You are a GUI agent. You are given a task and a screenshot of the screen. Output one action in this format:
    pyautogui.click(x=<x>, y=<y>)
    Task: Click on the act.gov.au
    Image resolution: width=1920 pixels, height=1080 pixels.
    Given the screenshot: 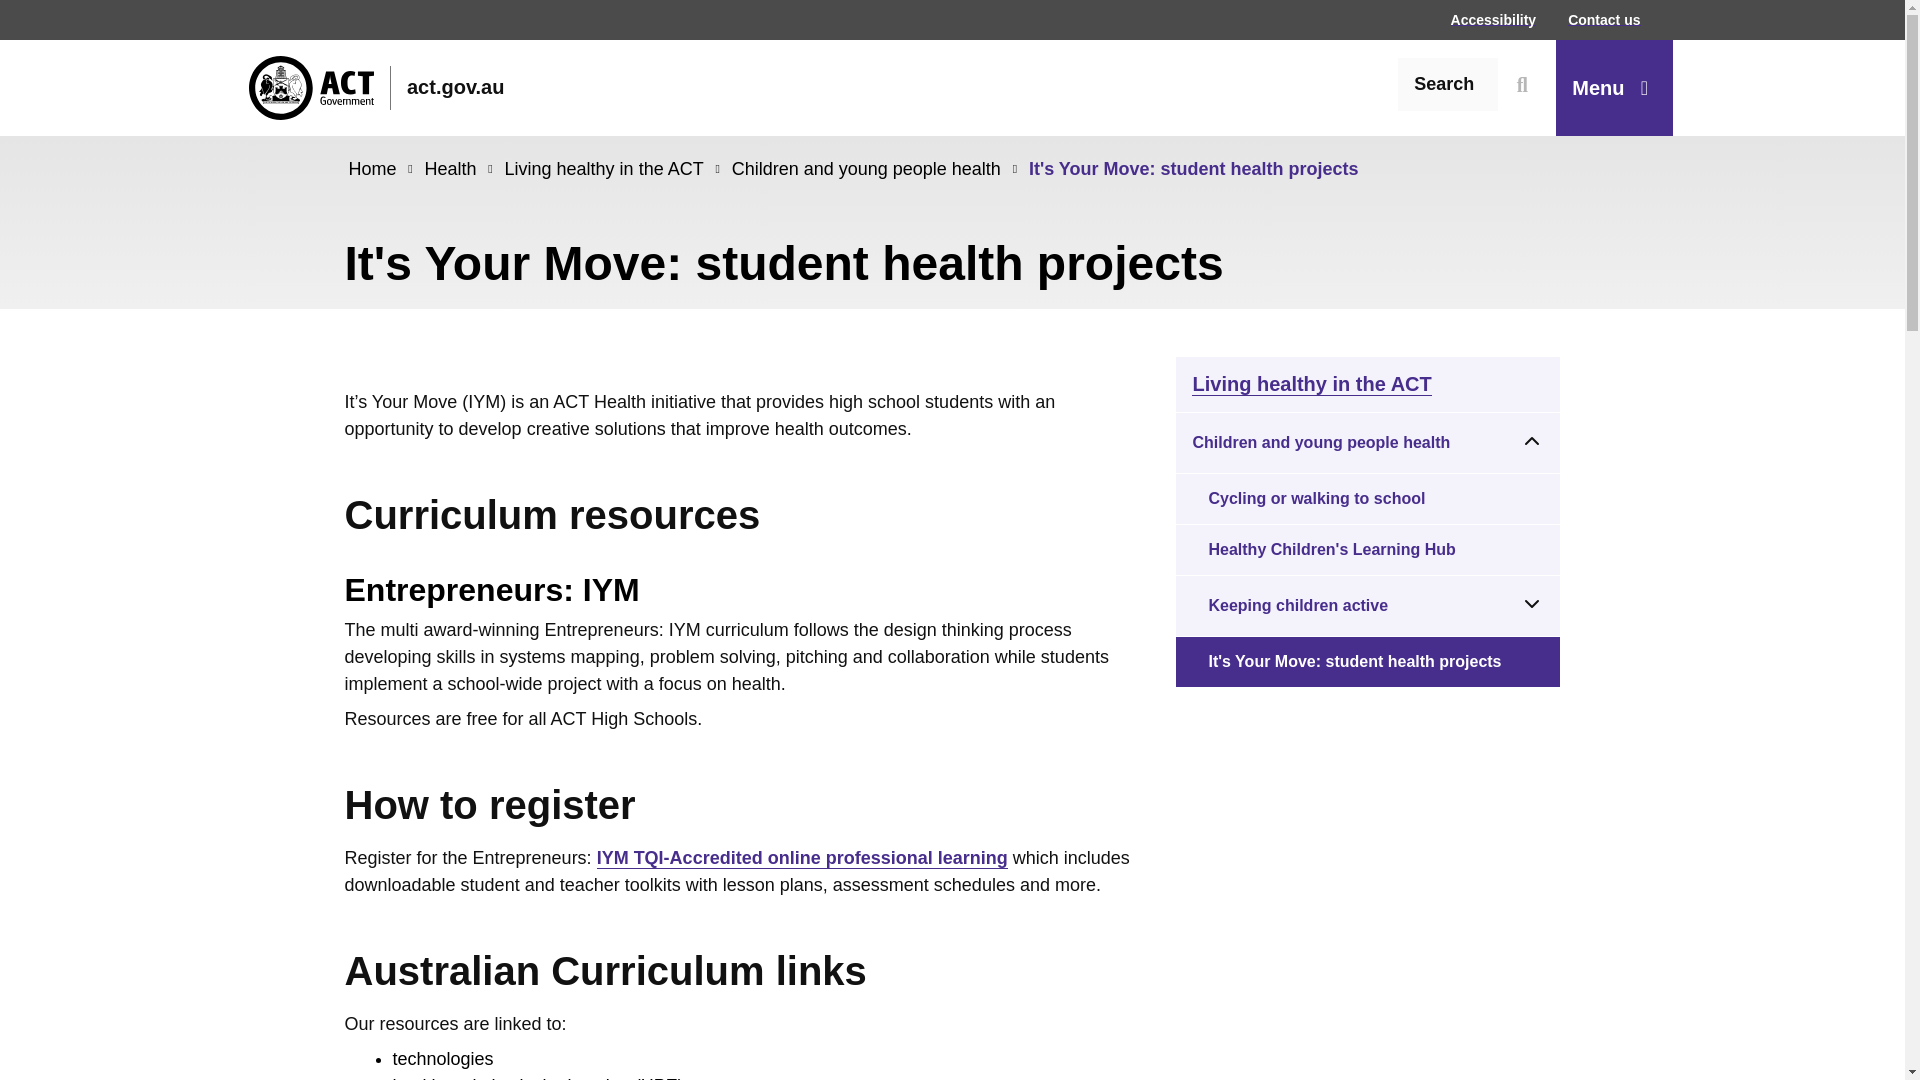 What is the action you would take?
    pyautogui.click(x=375, y=88)
    